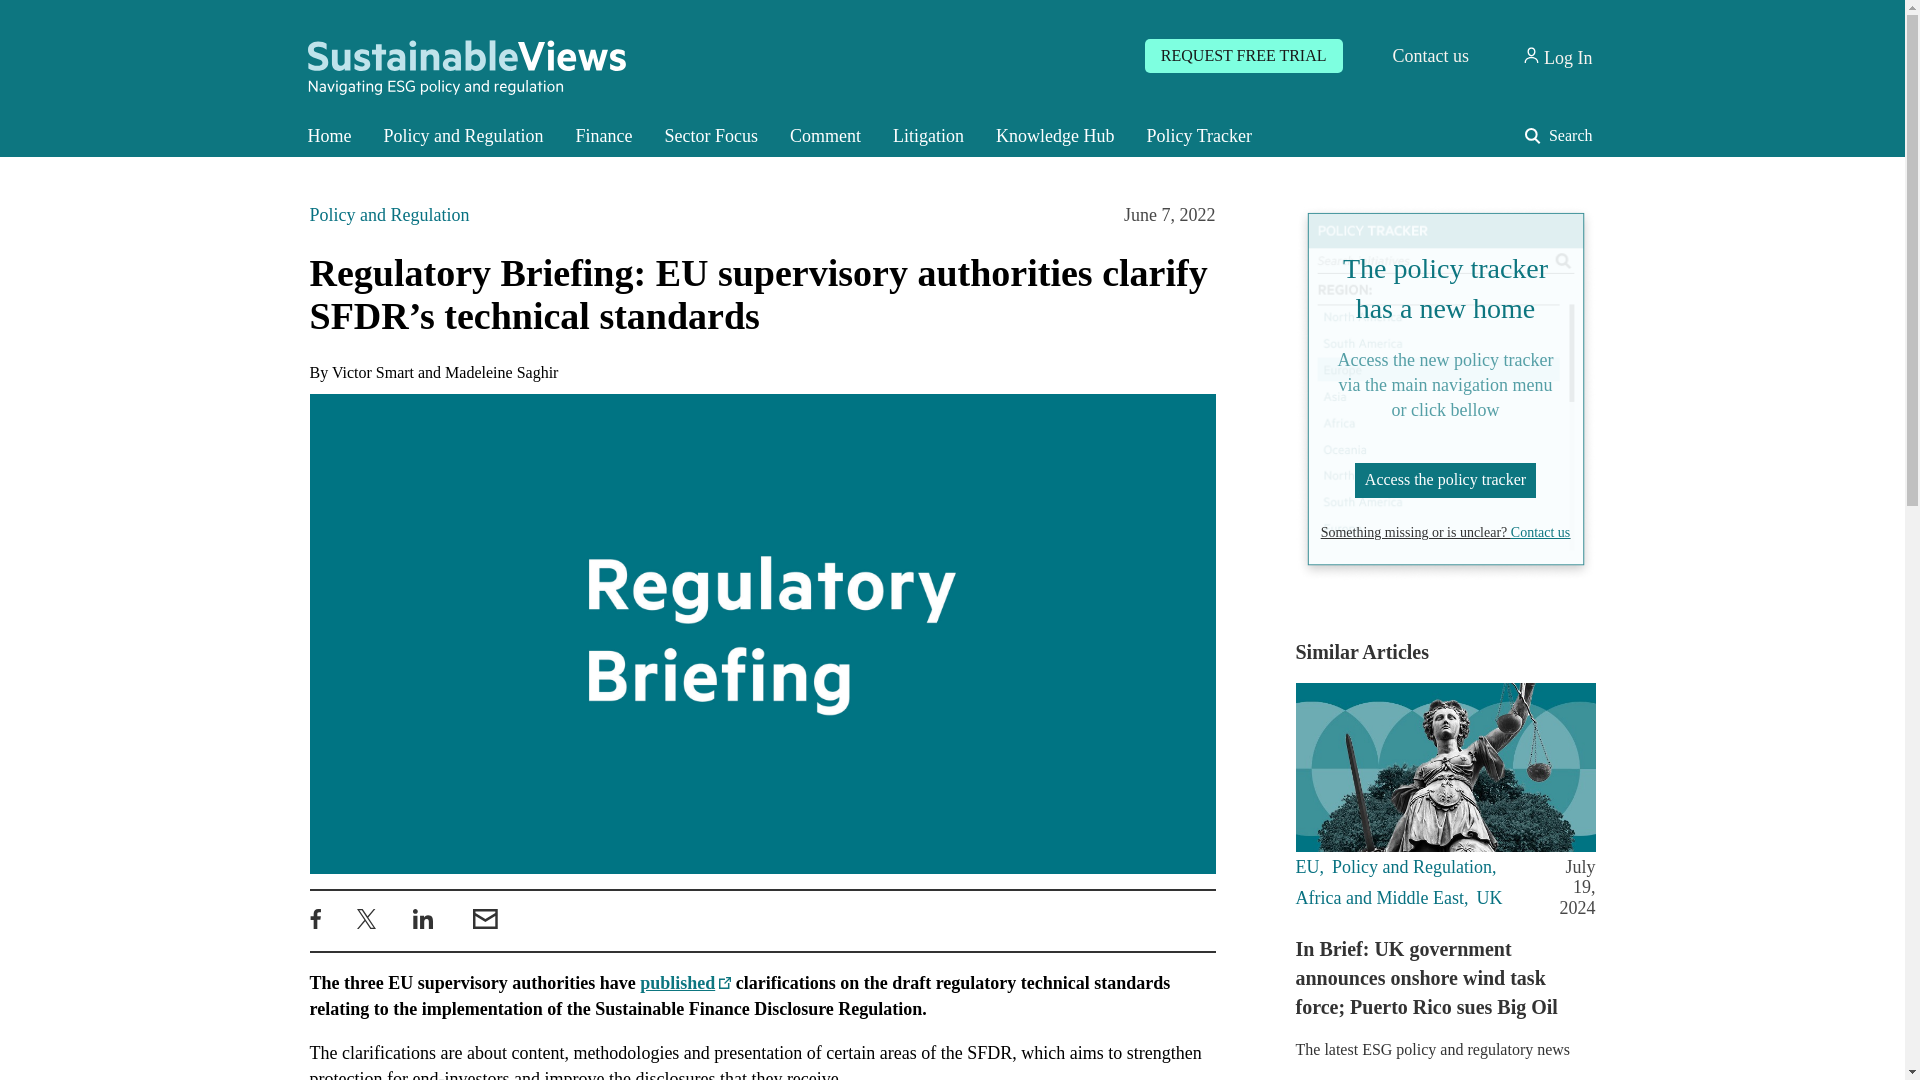 This screenshot has height=1080, width=1920. What do you see at coordinates (1243, 56) in the screenshot?
I see `REQUEST FREE TRIAL` at bounding box center [1243, 56].